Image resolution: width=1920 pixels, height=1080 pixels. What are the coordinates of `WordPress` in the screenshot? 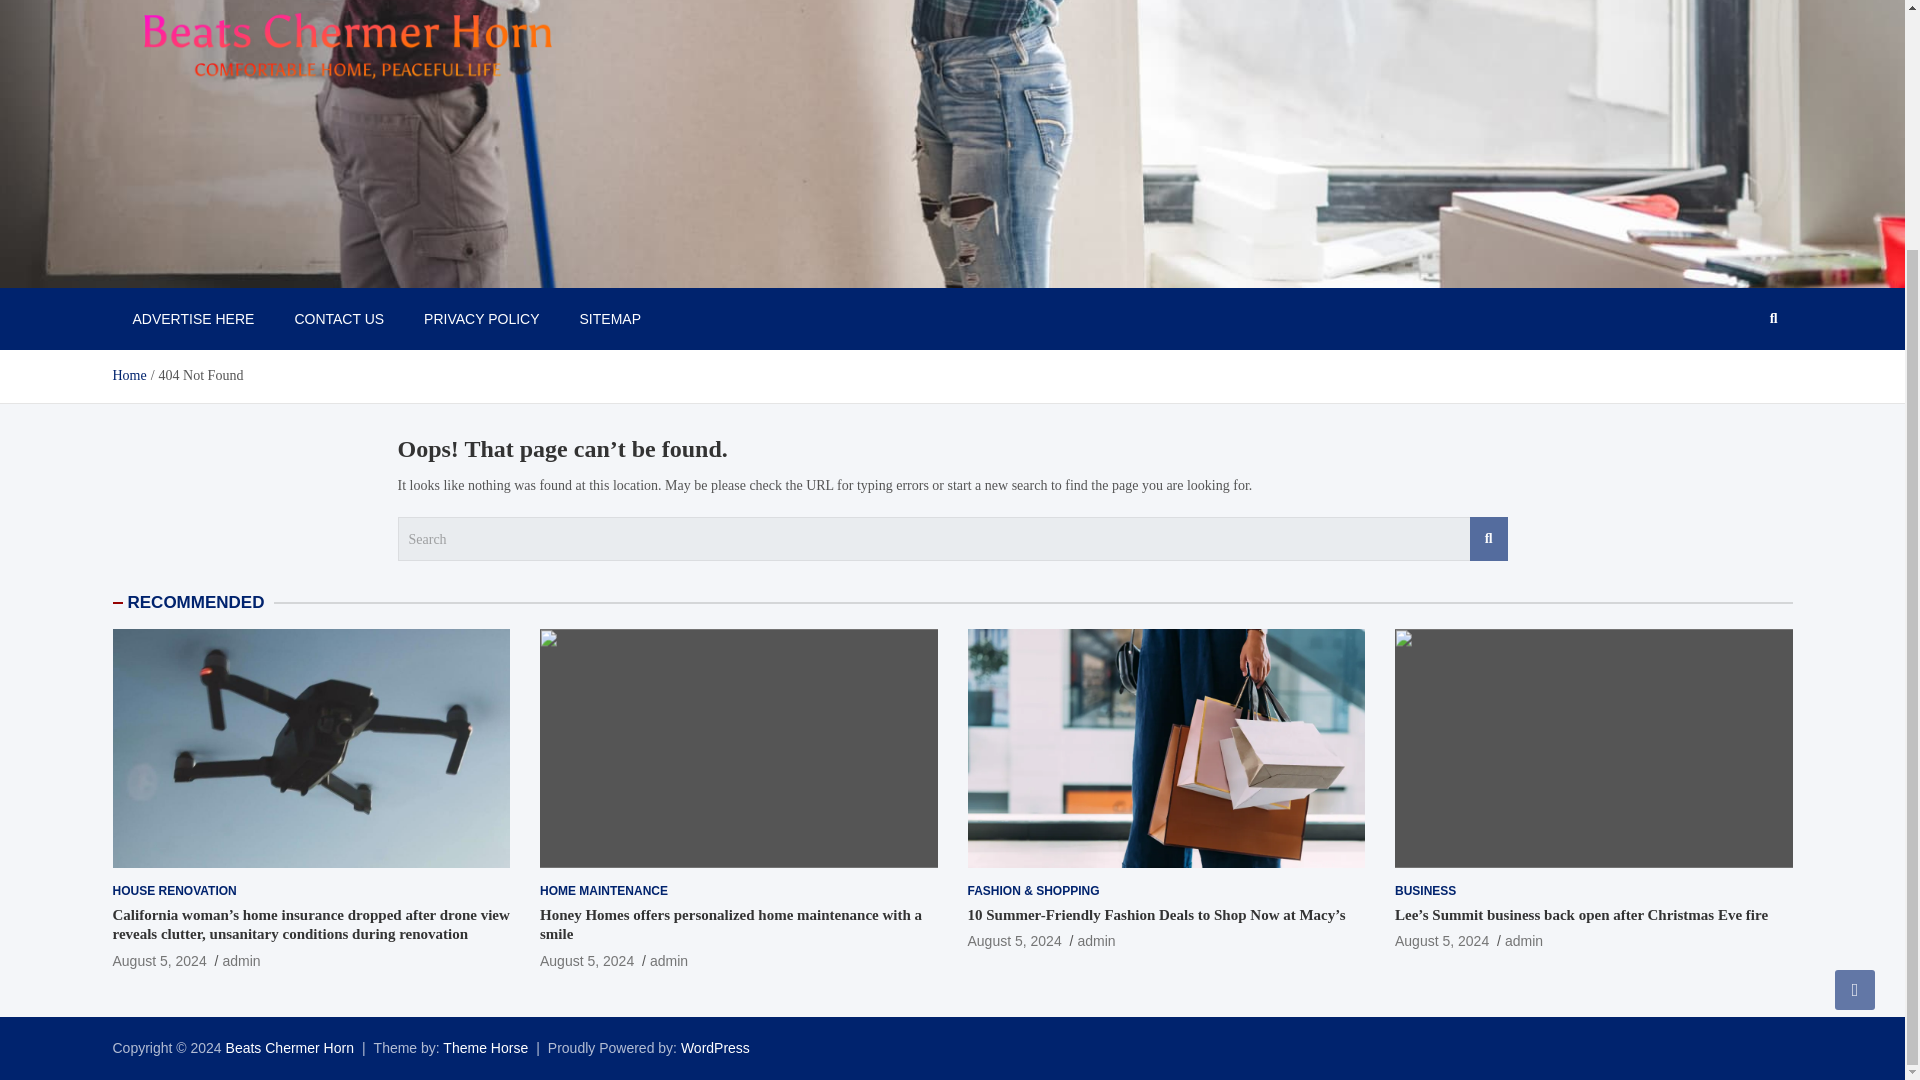 It's located at (716, 1048).